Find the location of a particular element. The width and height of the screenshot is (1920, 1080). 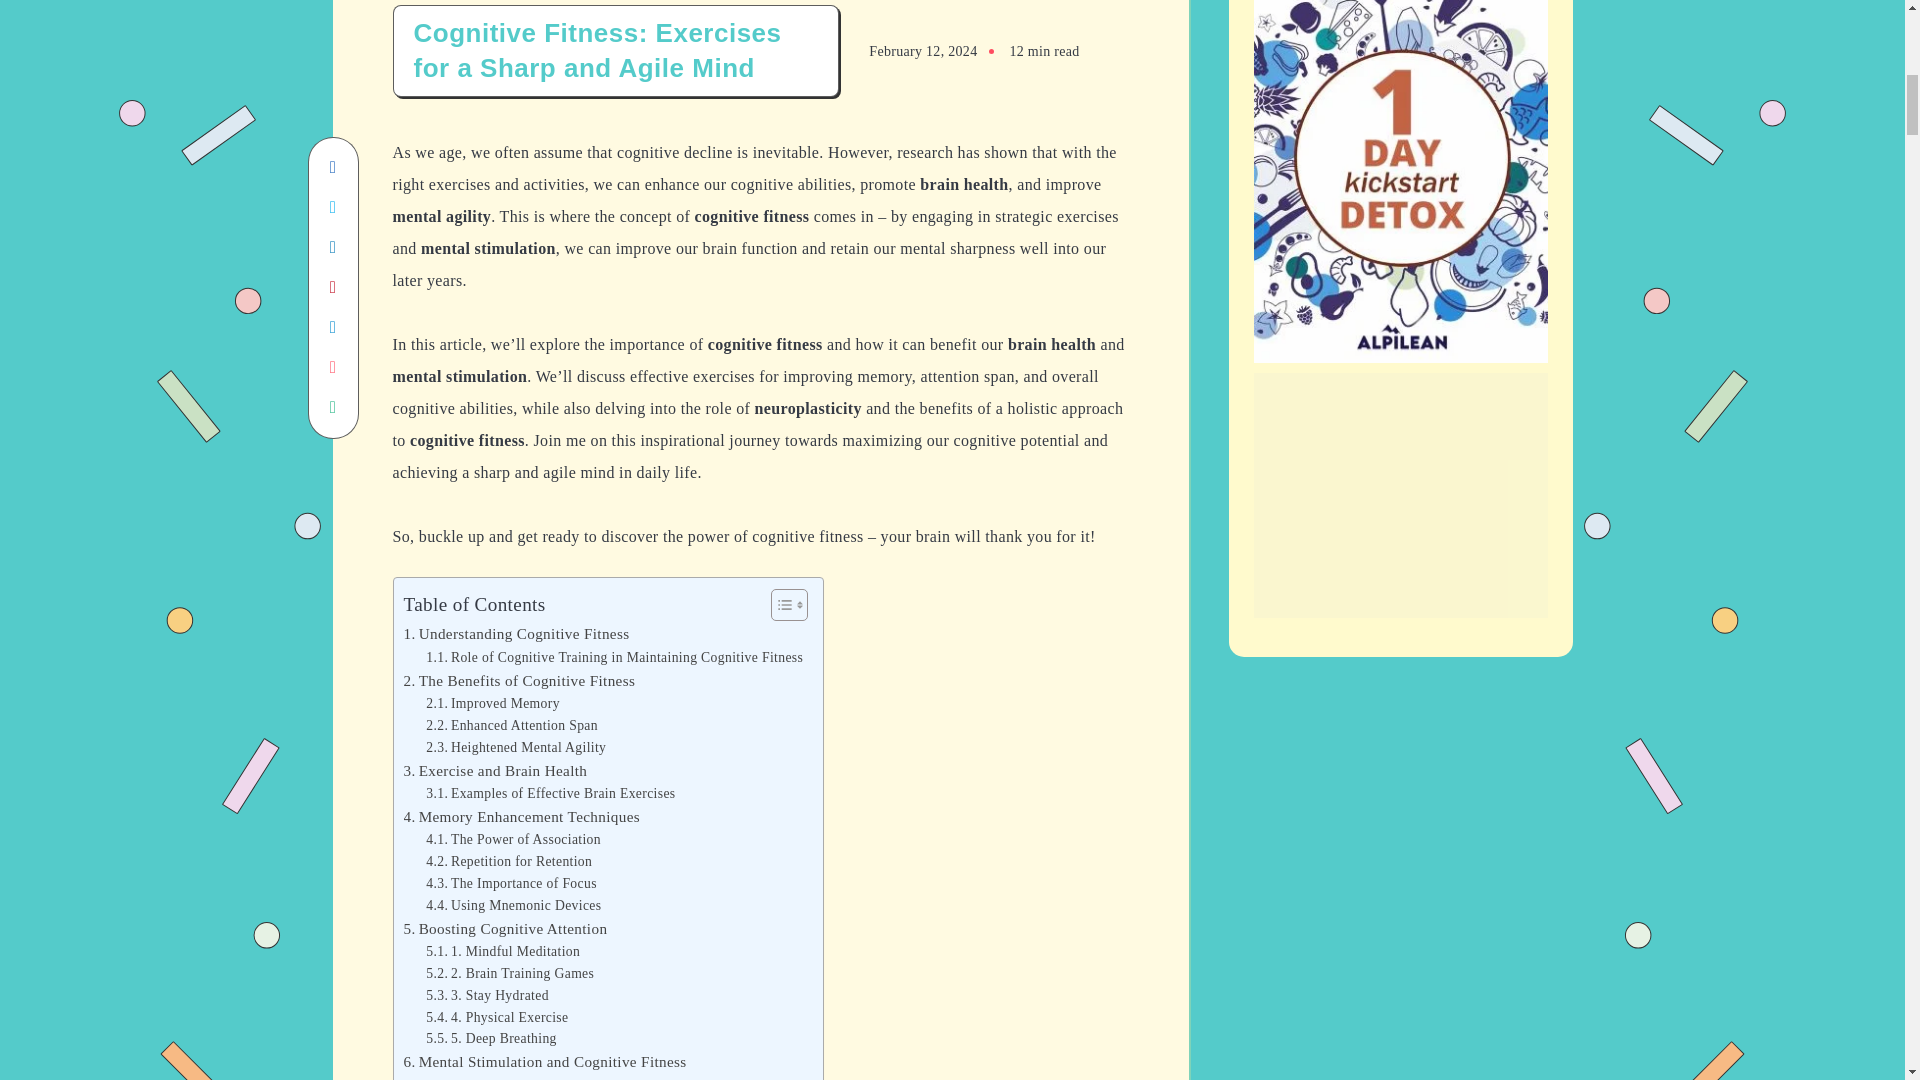

Share on Telegram is located at coordinates (332, 327).